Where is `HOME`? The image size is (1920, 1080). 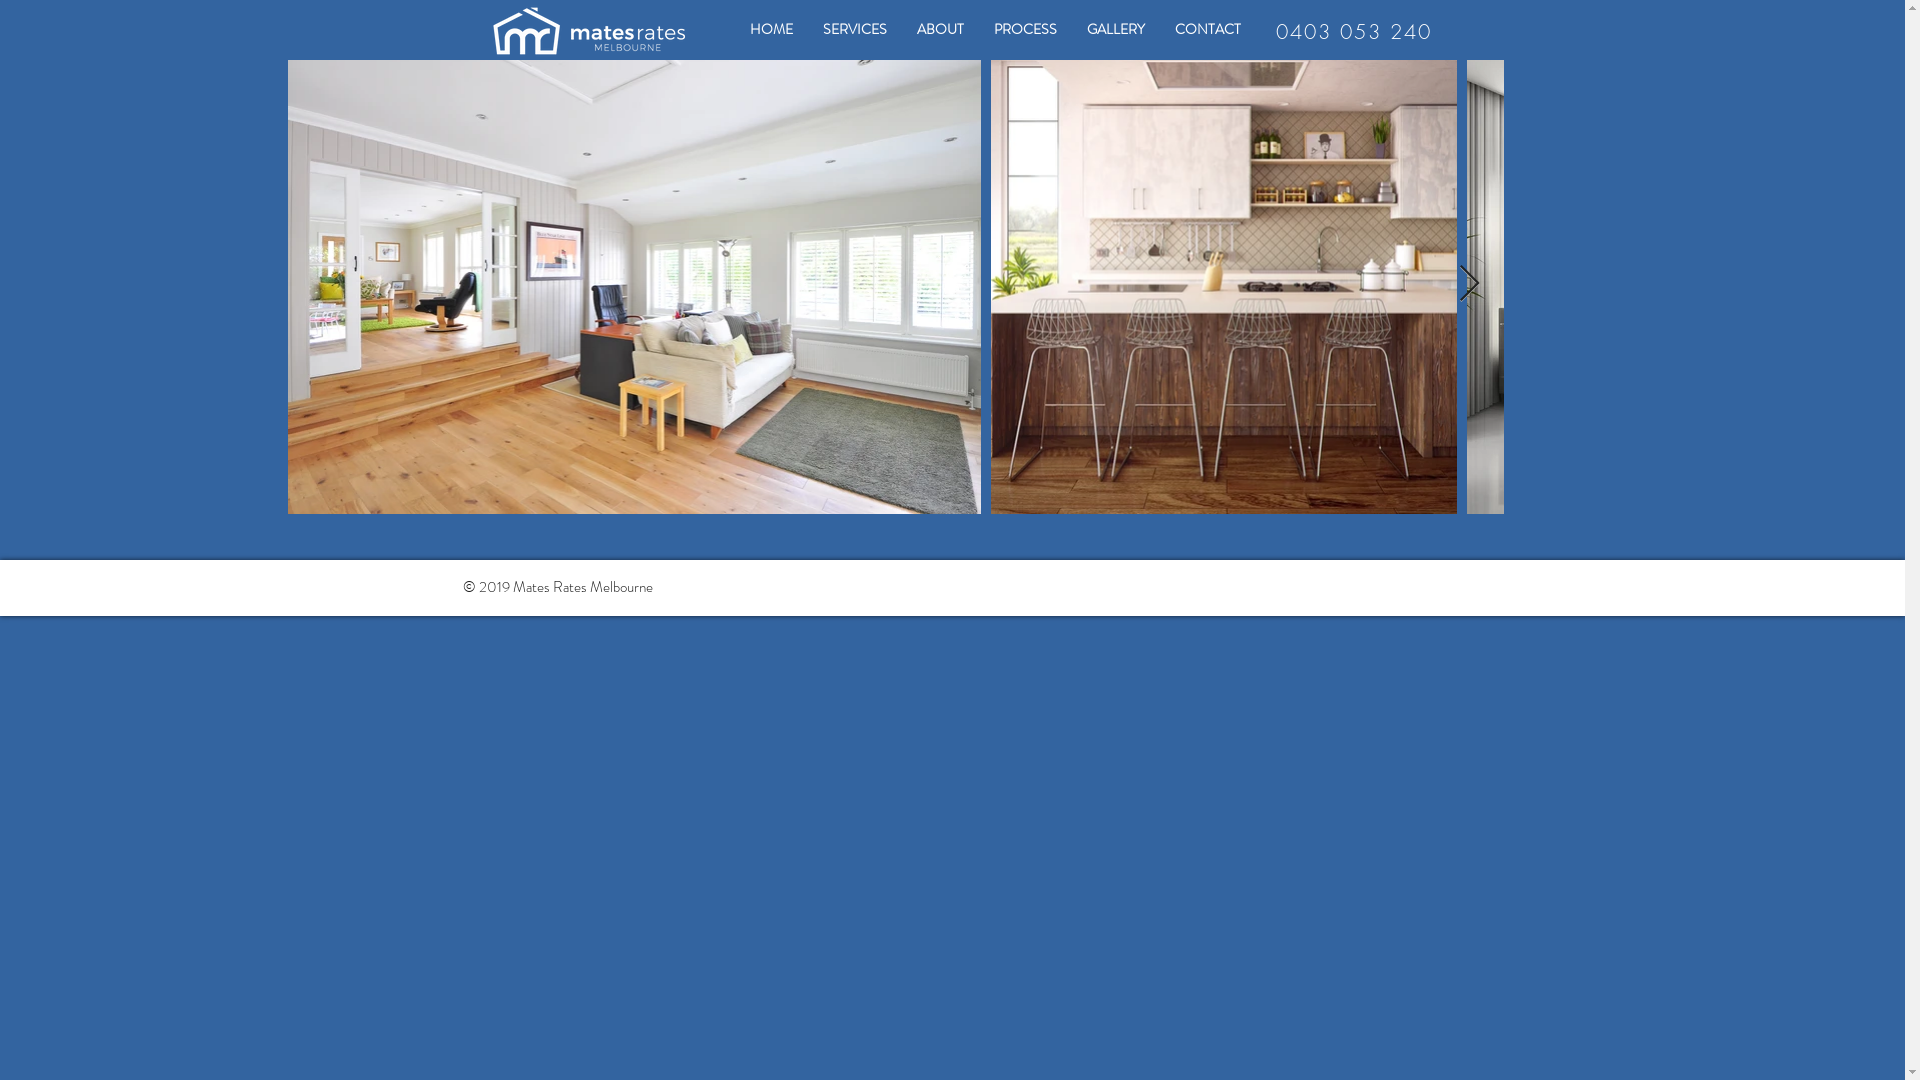
HOME is located at coordinates (770, 30).